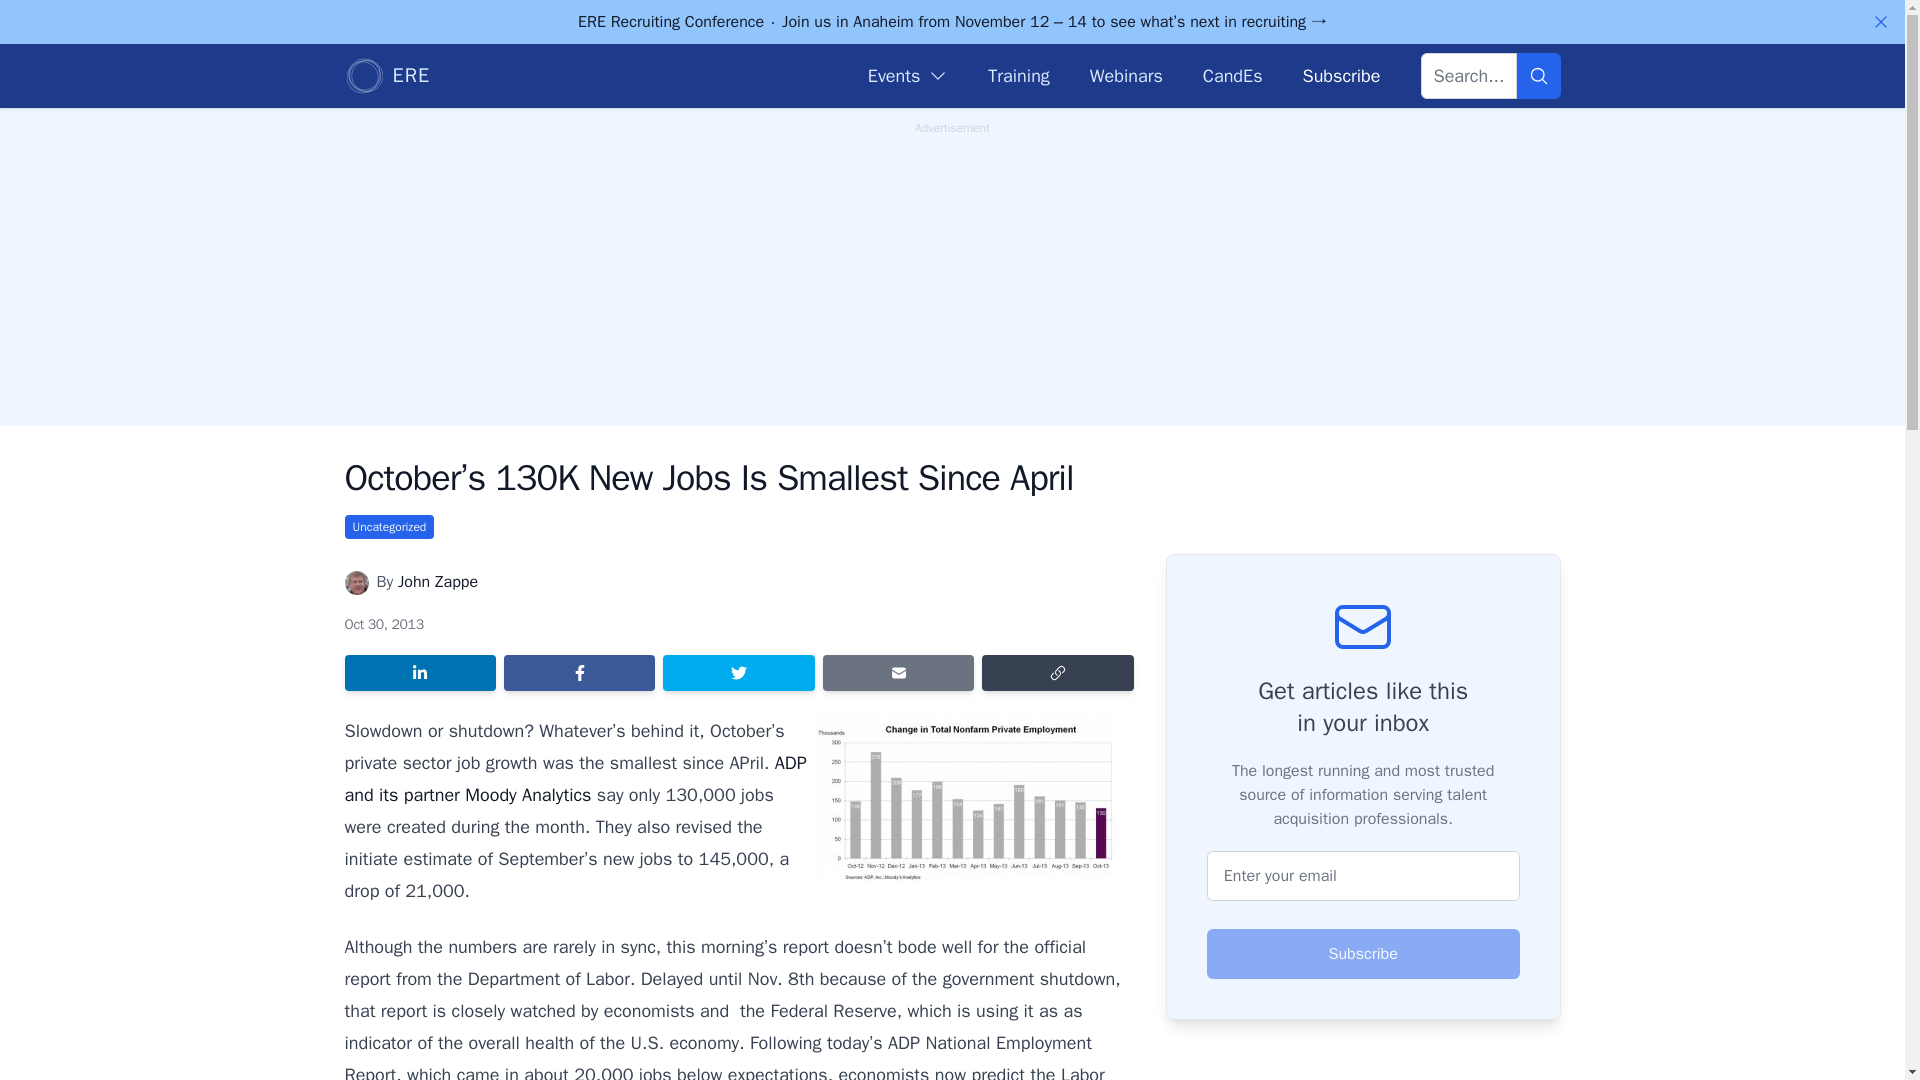  I want to click on Training, so click(1018, 75).